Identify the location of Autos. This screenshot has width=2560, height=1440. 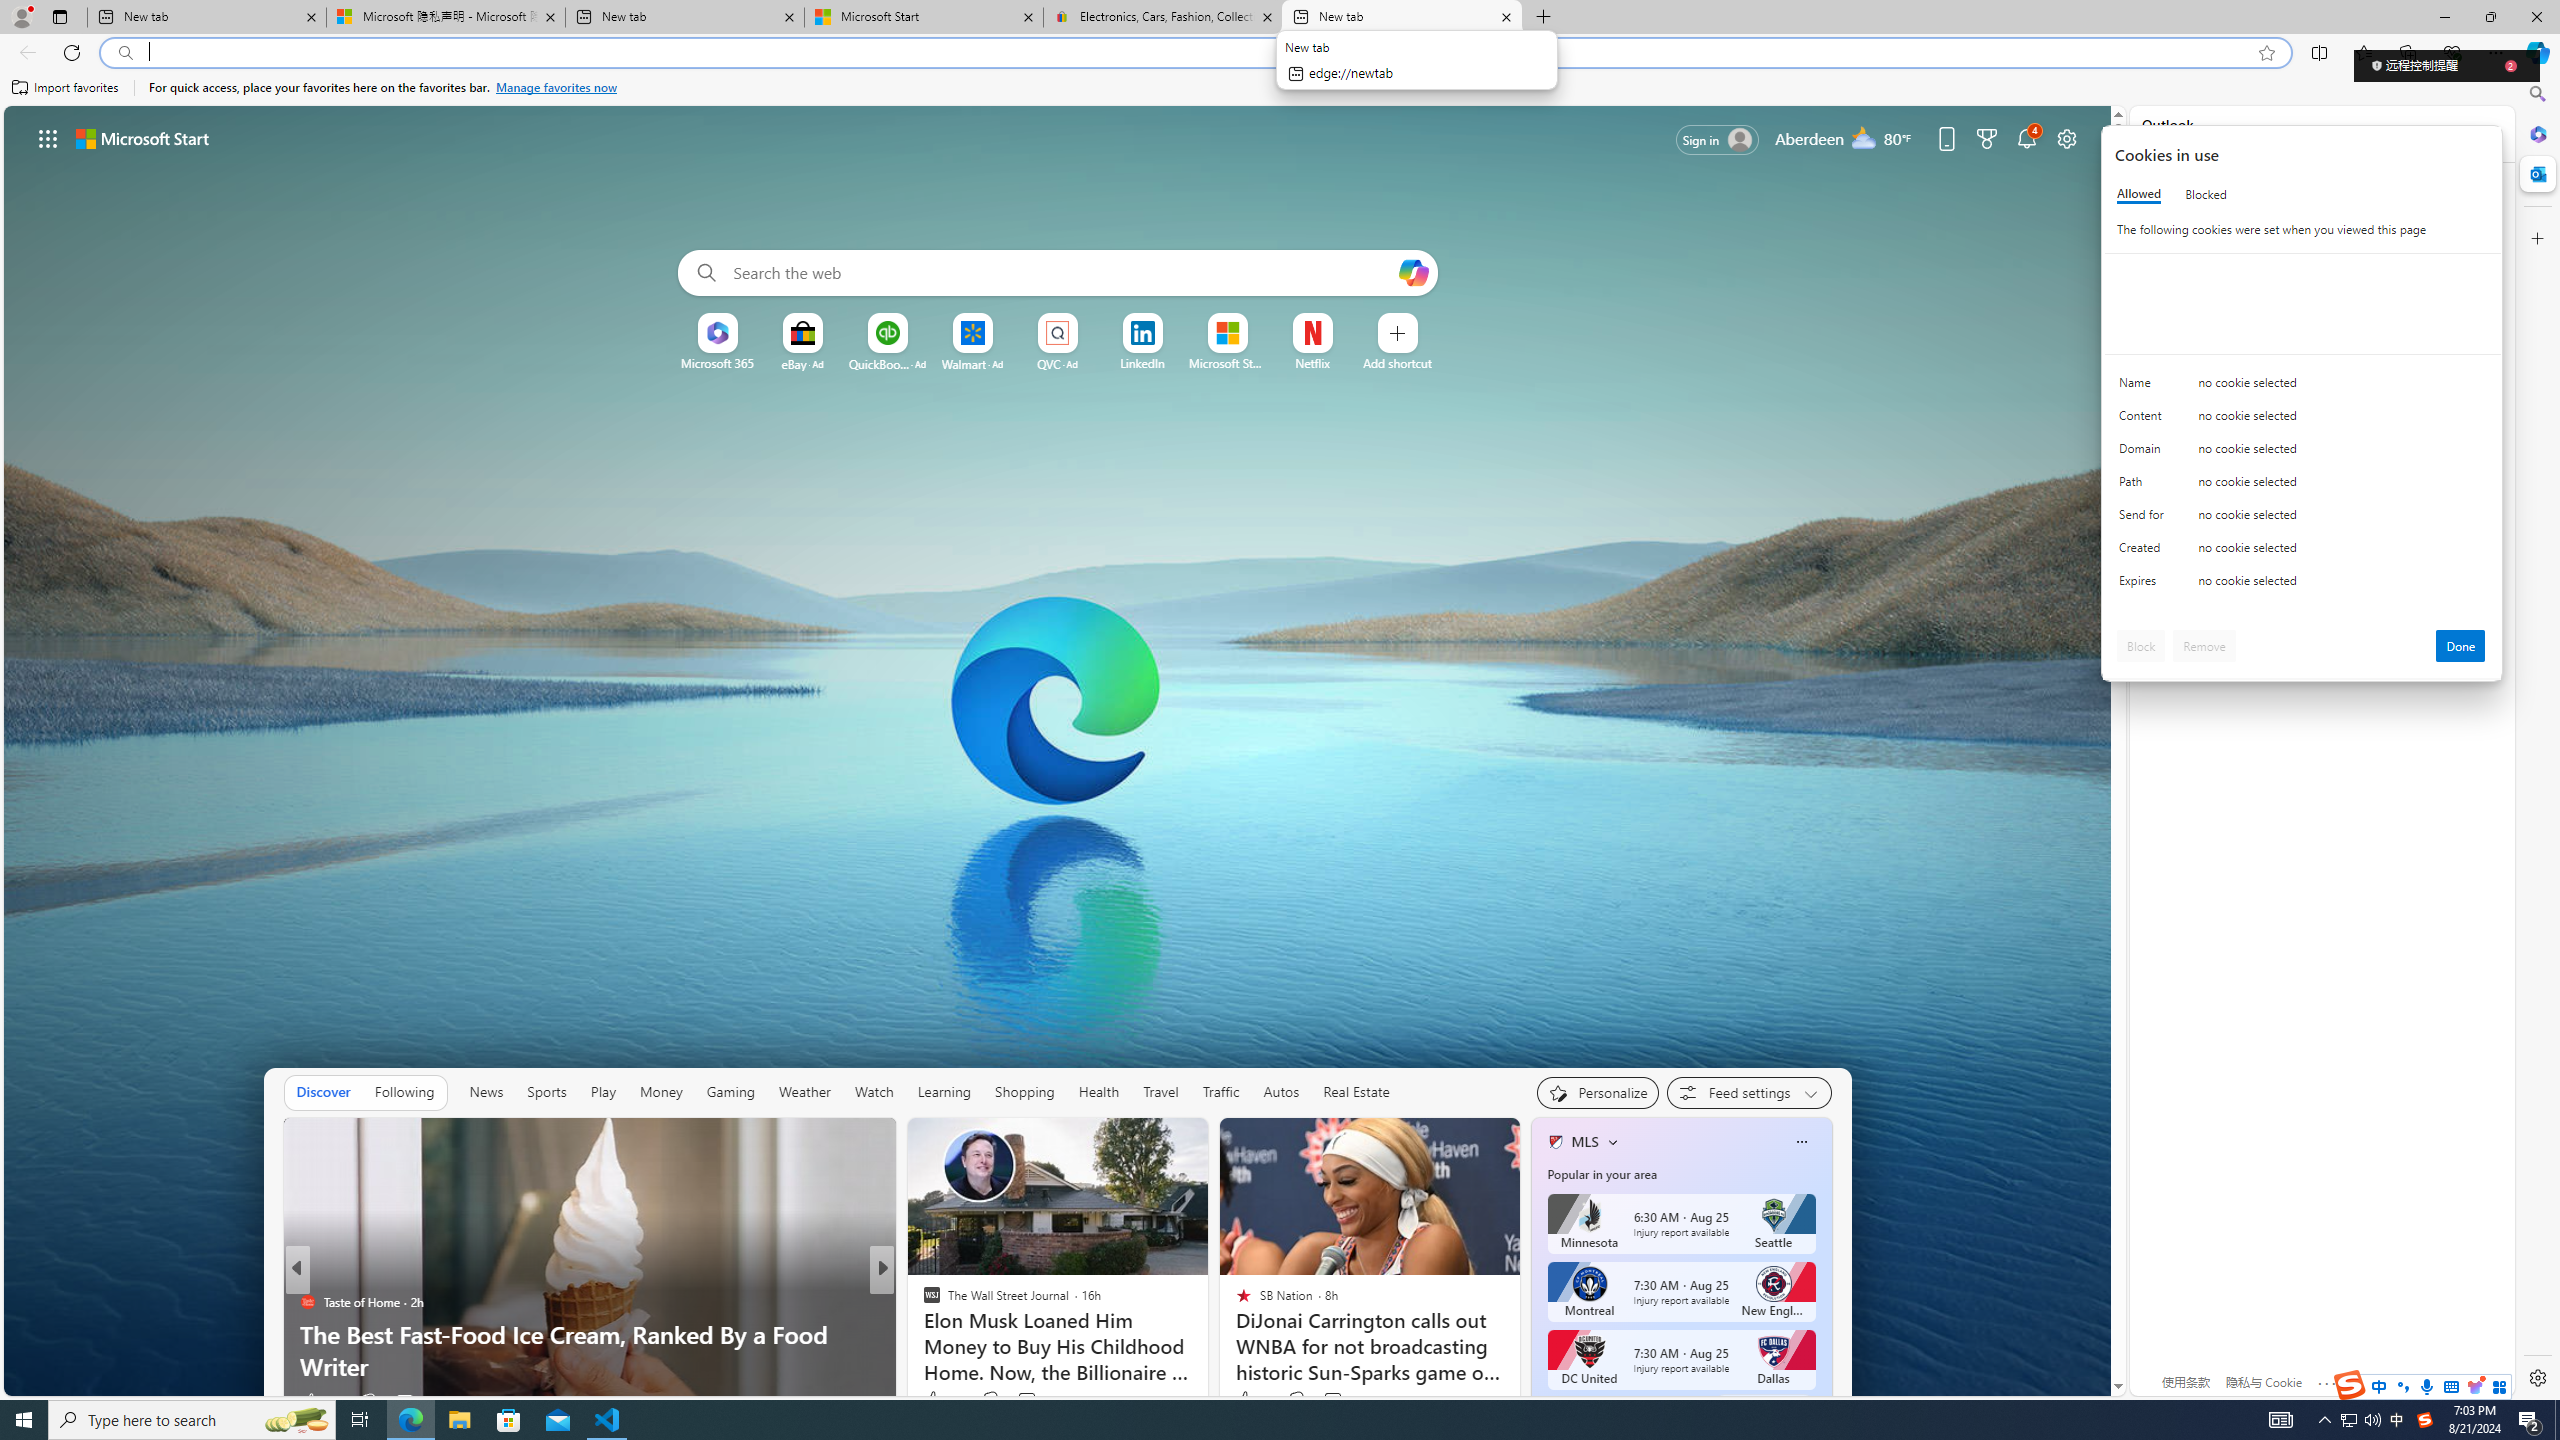
(1280, 1092).